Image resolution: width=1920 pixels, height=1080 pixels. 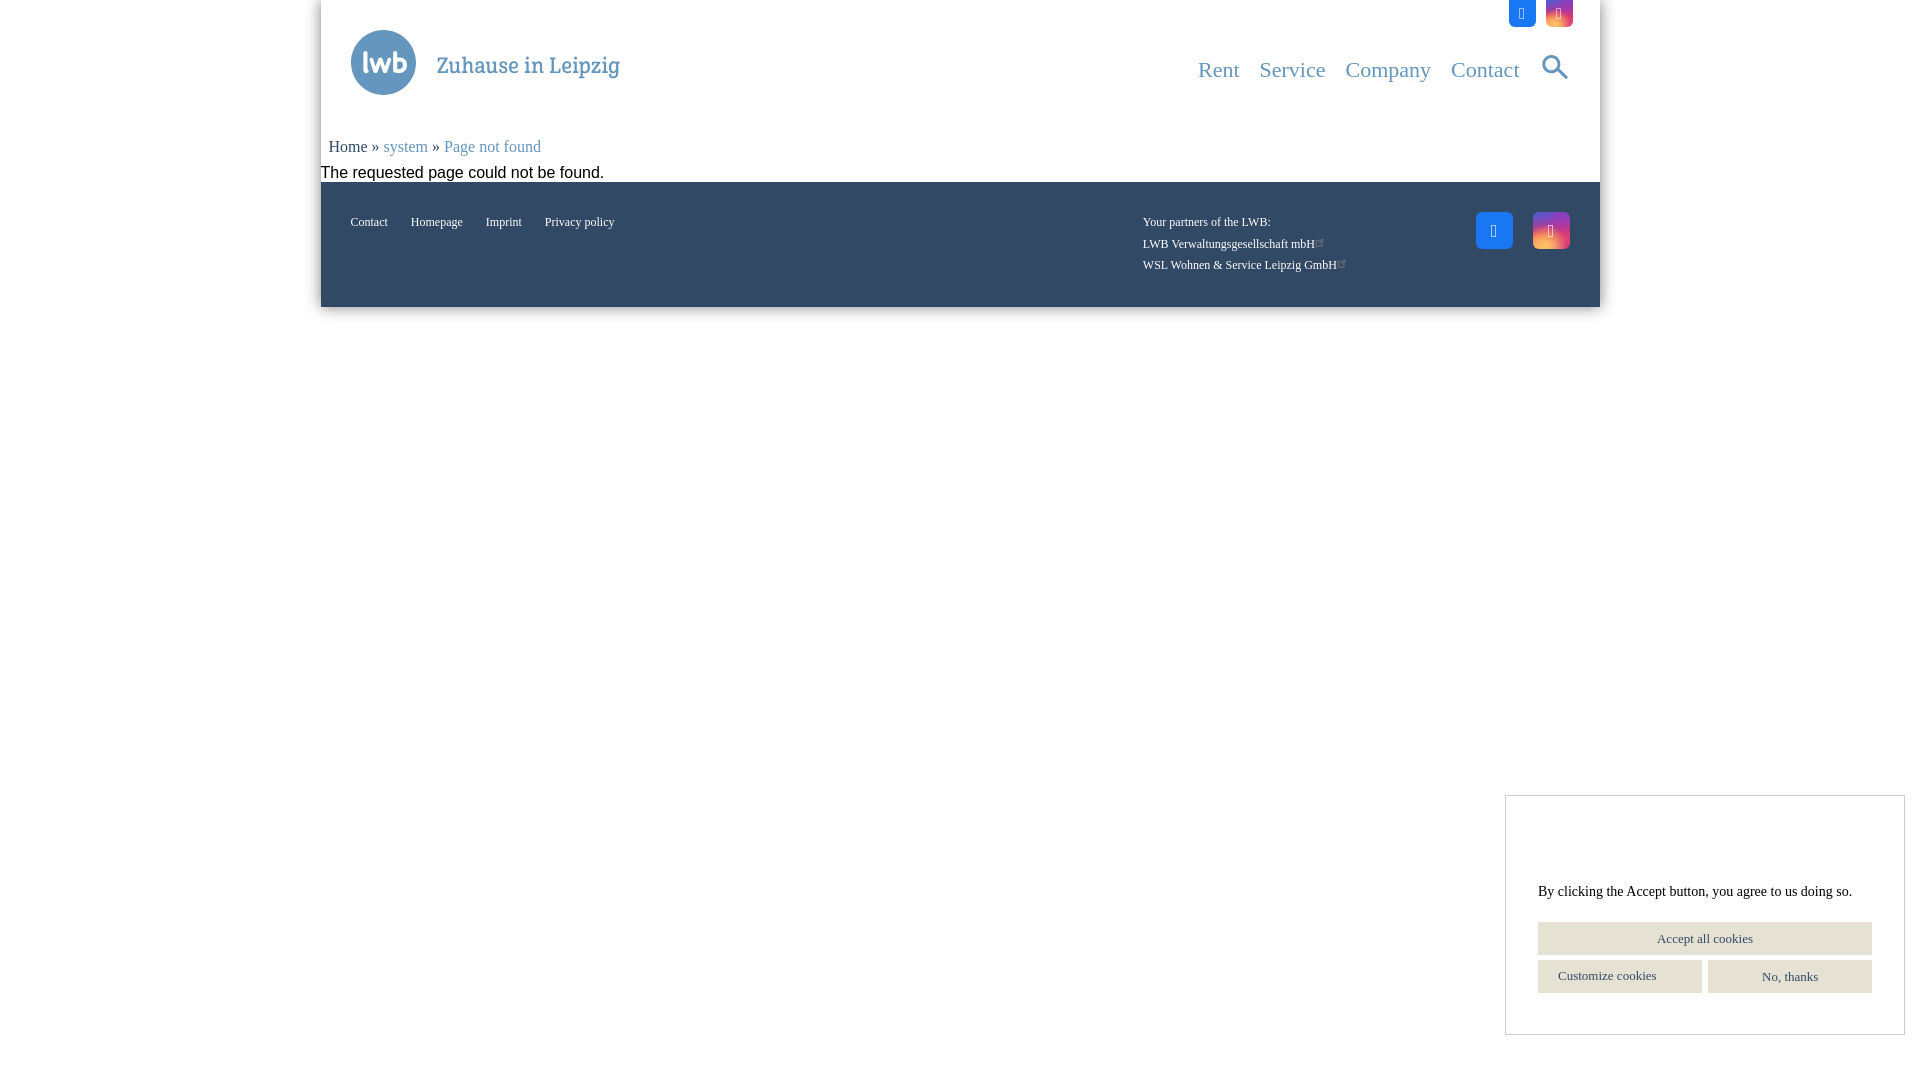 I want to click on Rent, so click(x=1219, y=69).